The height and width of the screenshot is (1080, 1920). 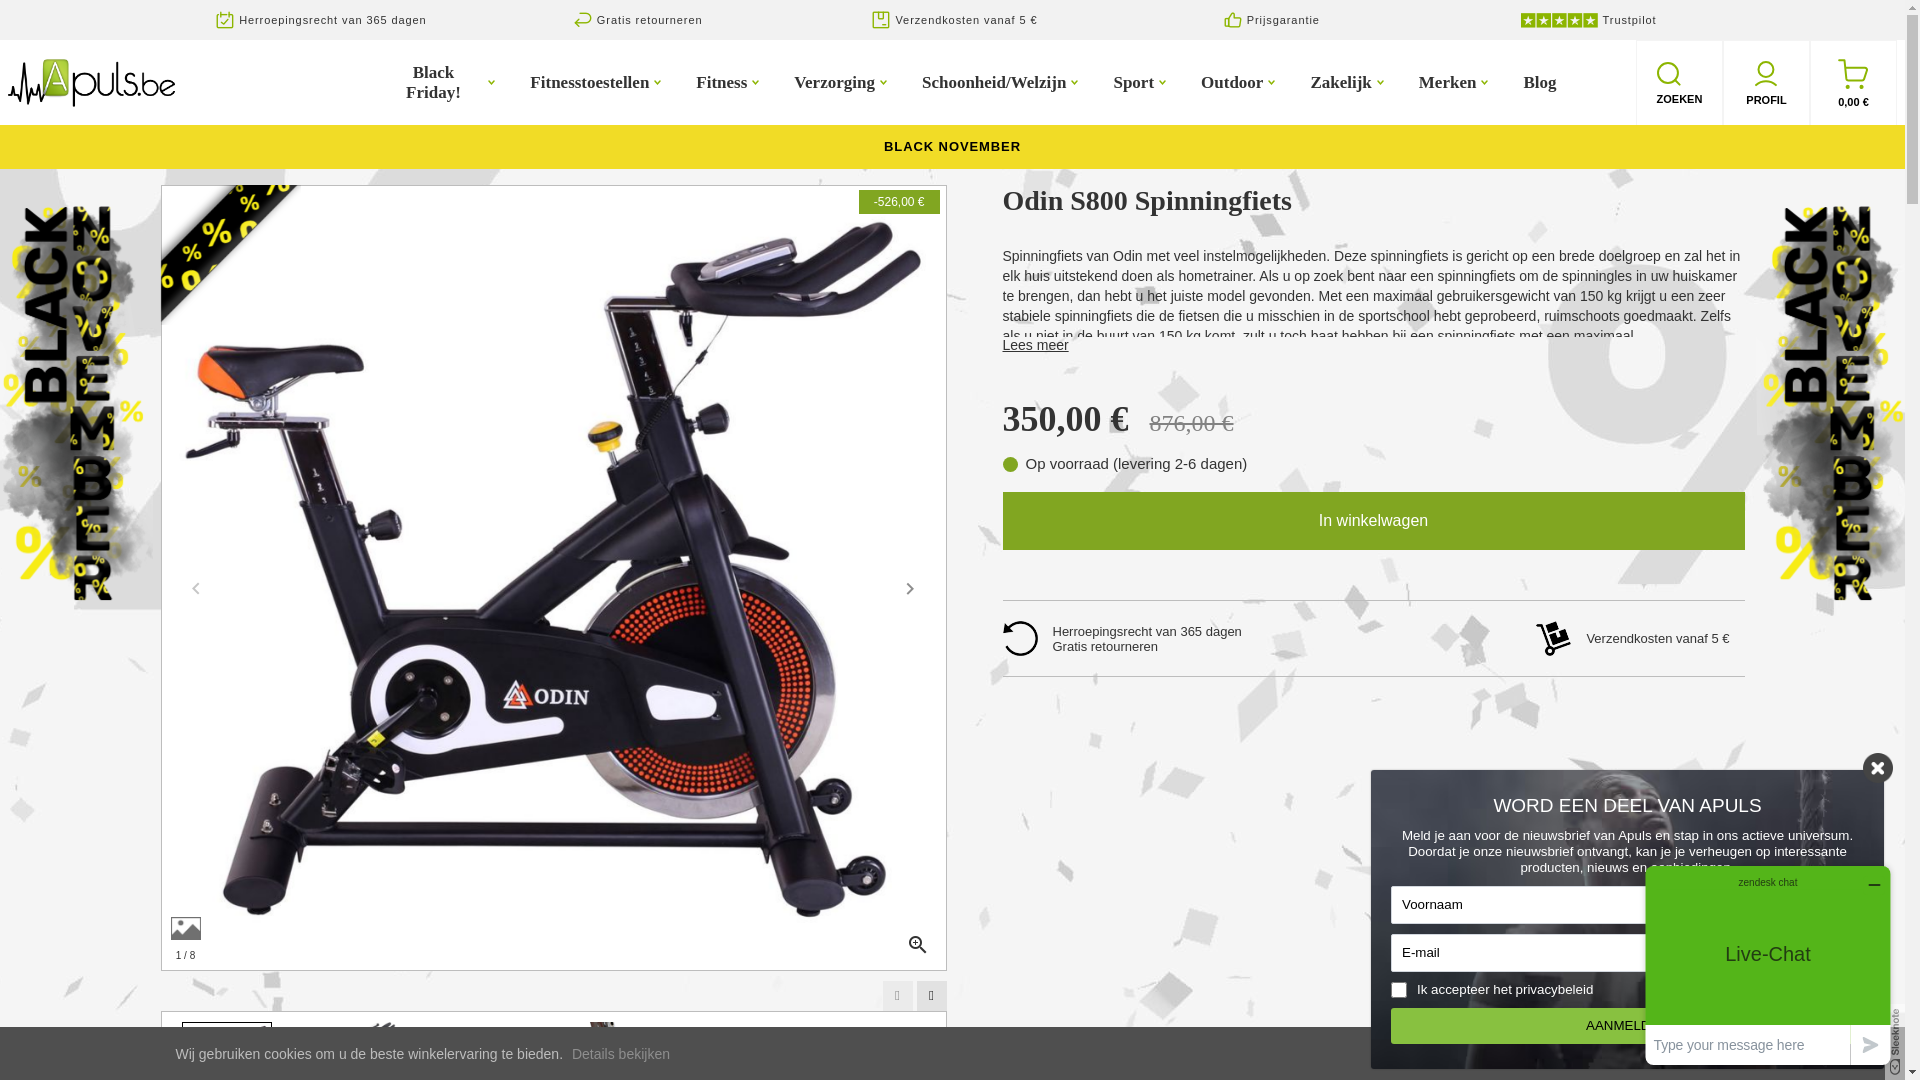 What do you see at coordinates (1768, 966) in the screenshot?
I see `Opens a widget where you can chat to one of our agents` at bounding box center [1768, 966].